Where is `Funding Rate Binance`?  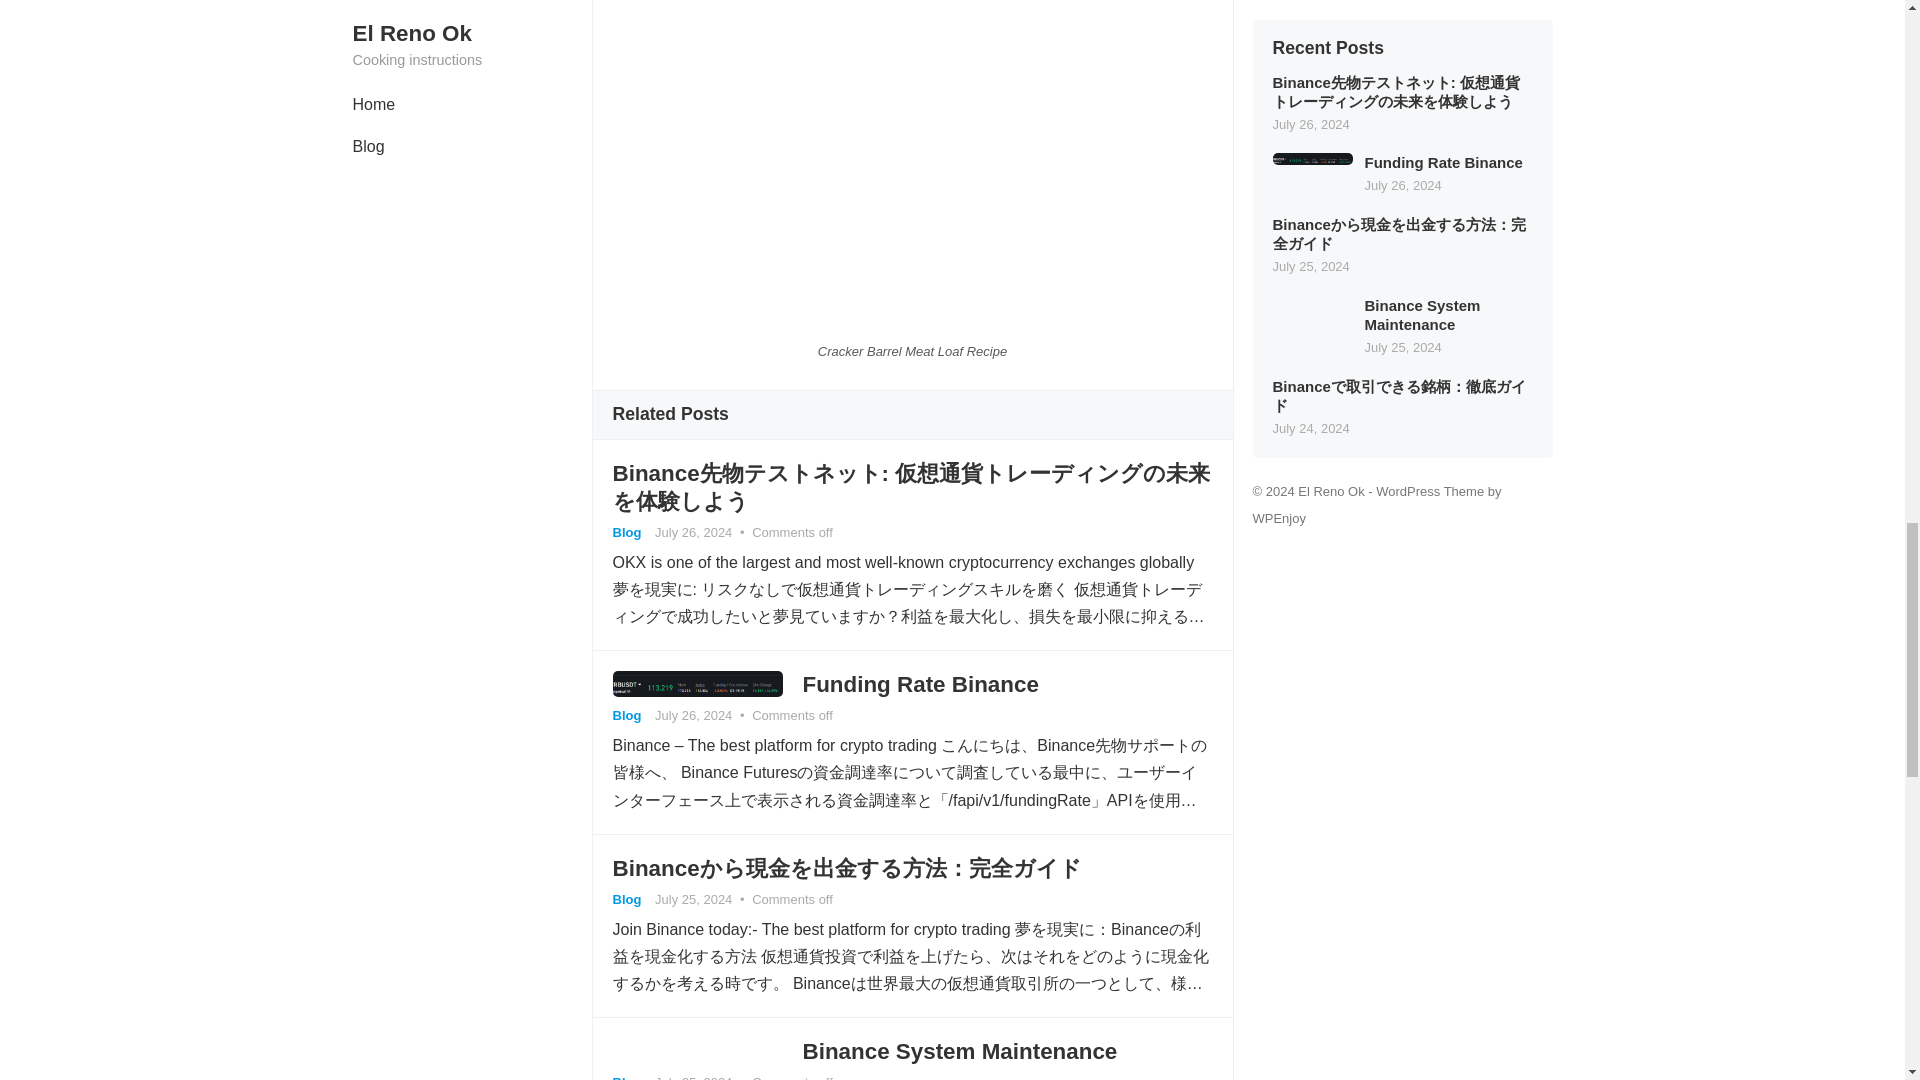
Funding Rate Binance is located at coordinates (920, 684).